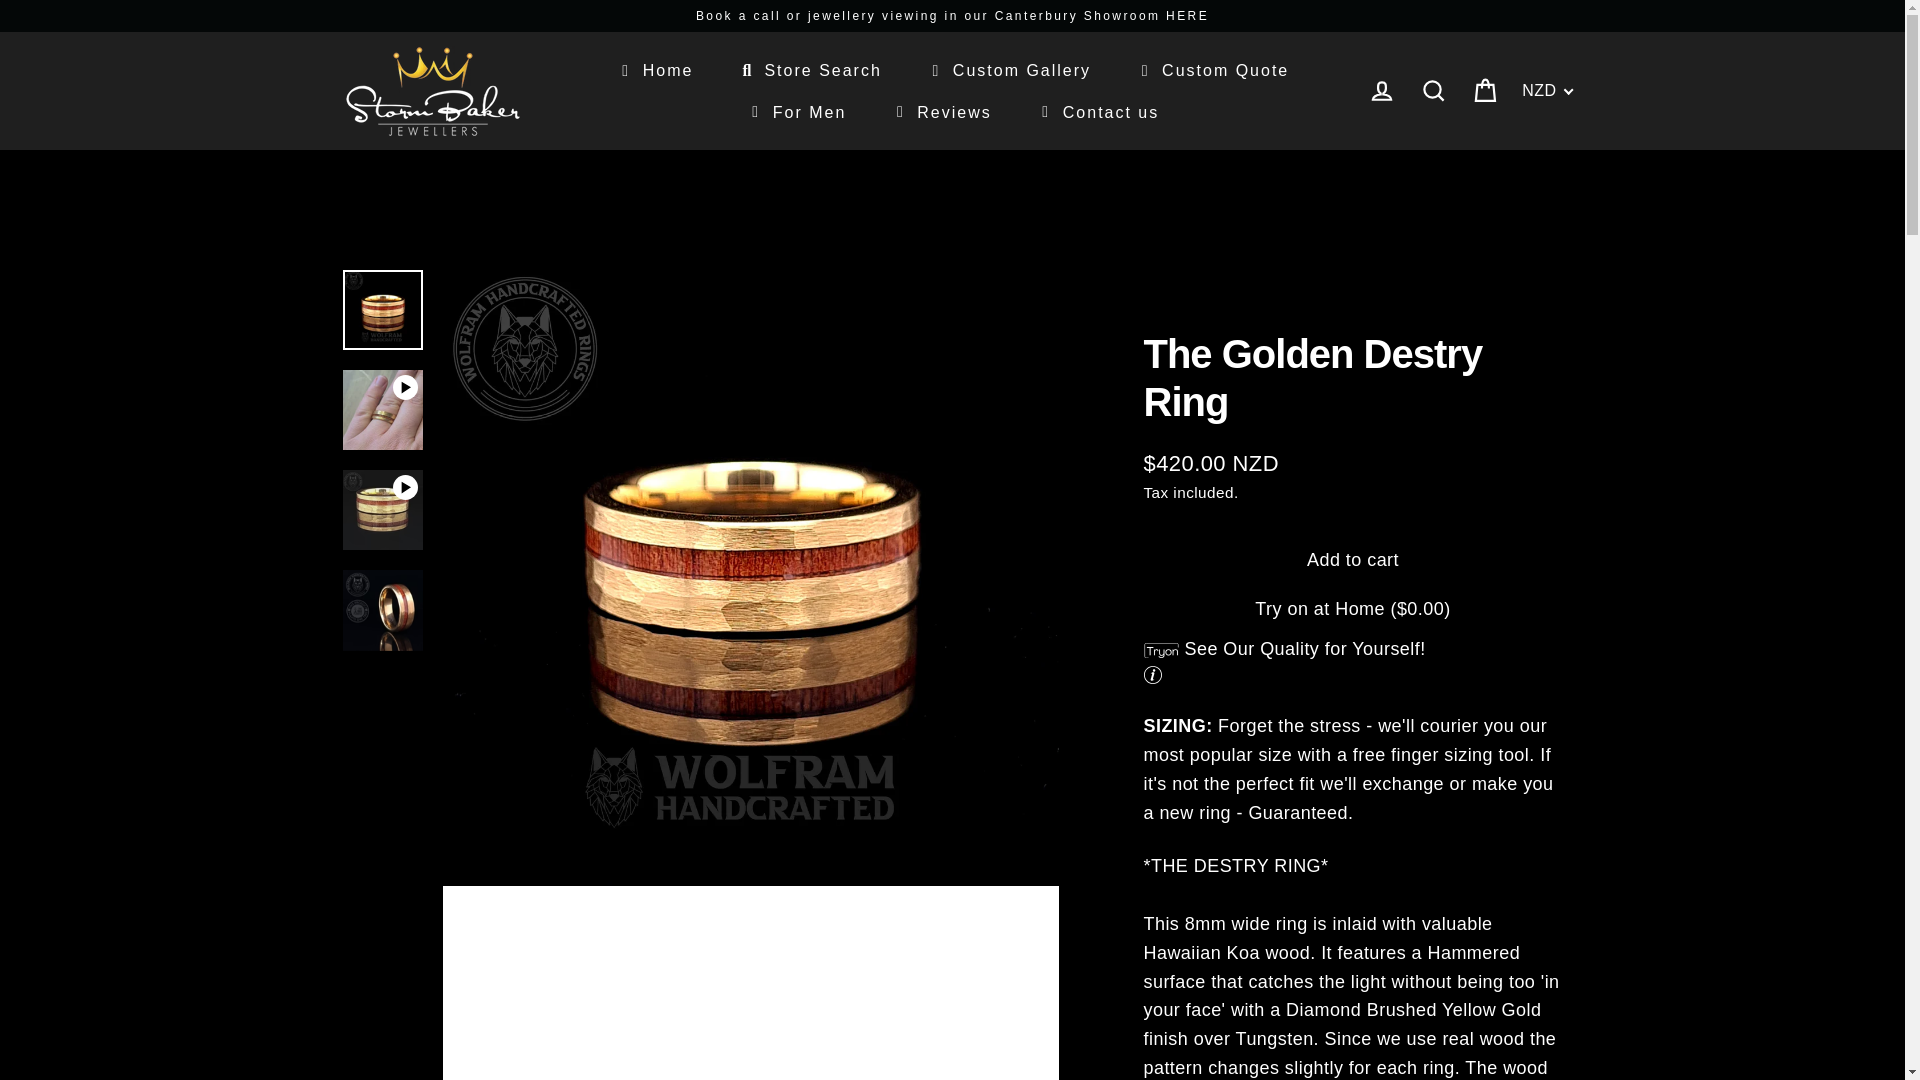  I want to click on Reviews, so click(940, 111).